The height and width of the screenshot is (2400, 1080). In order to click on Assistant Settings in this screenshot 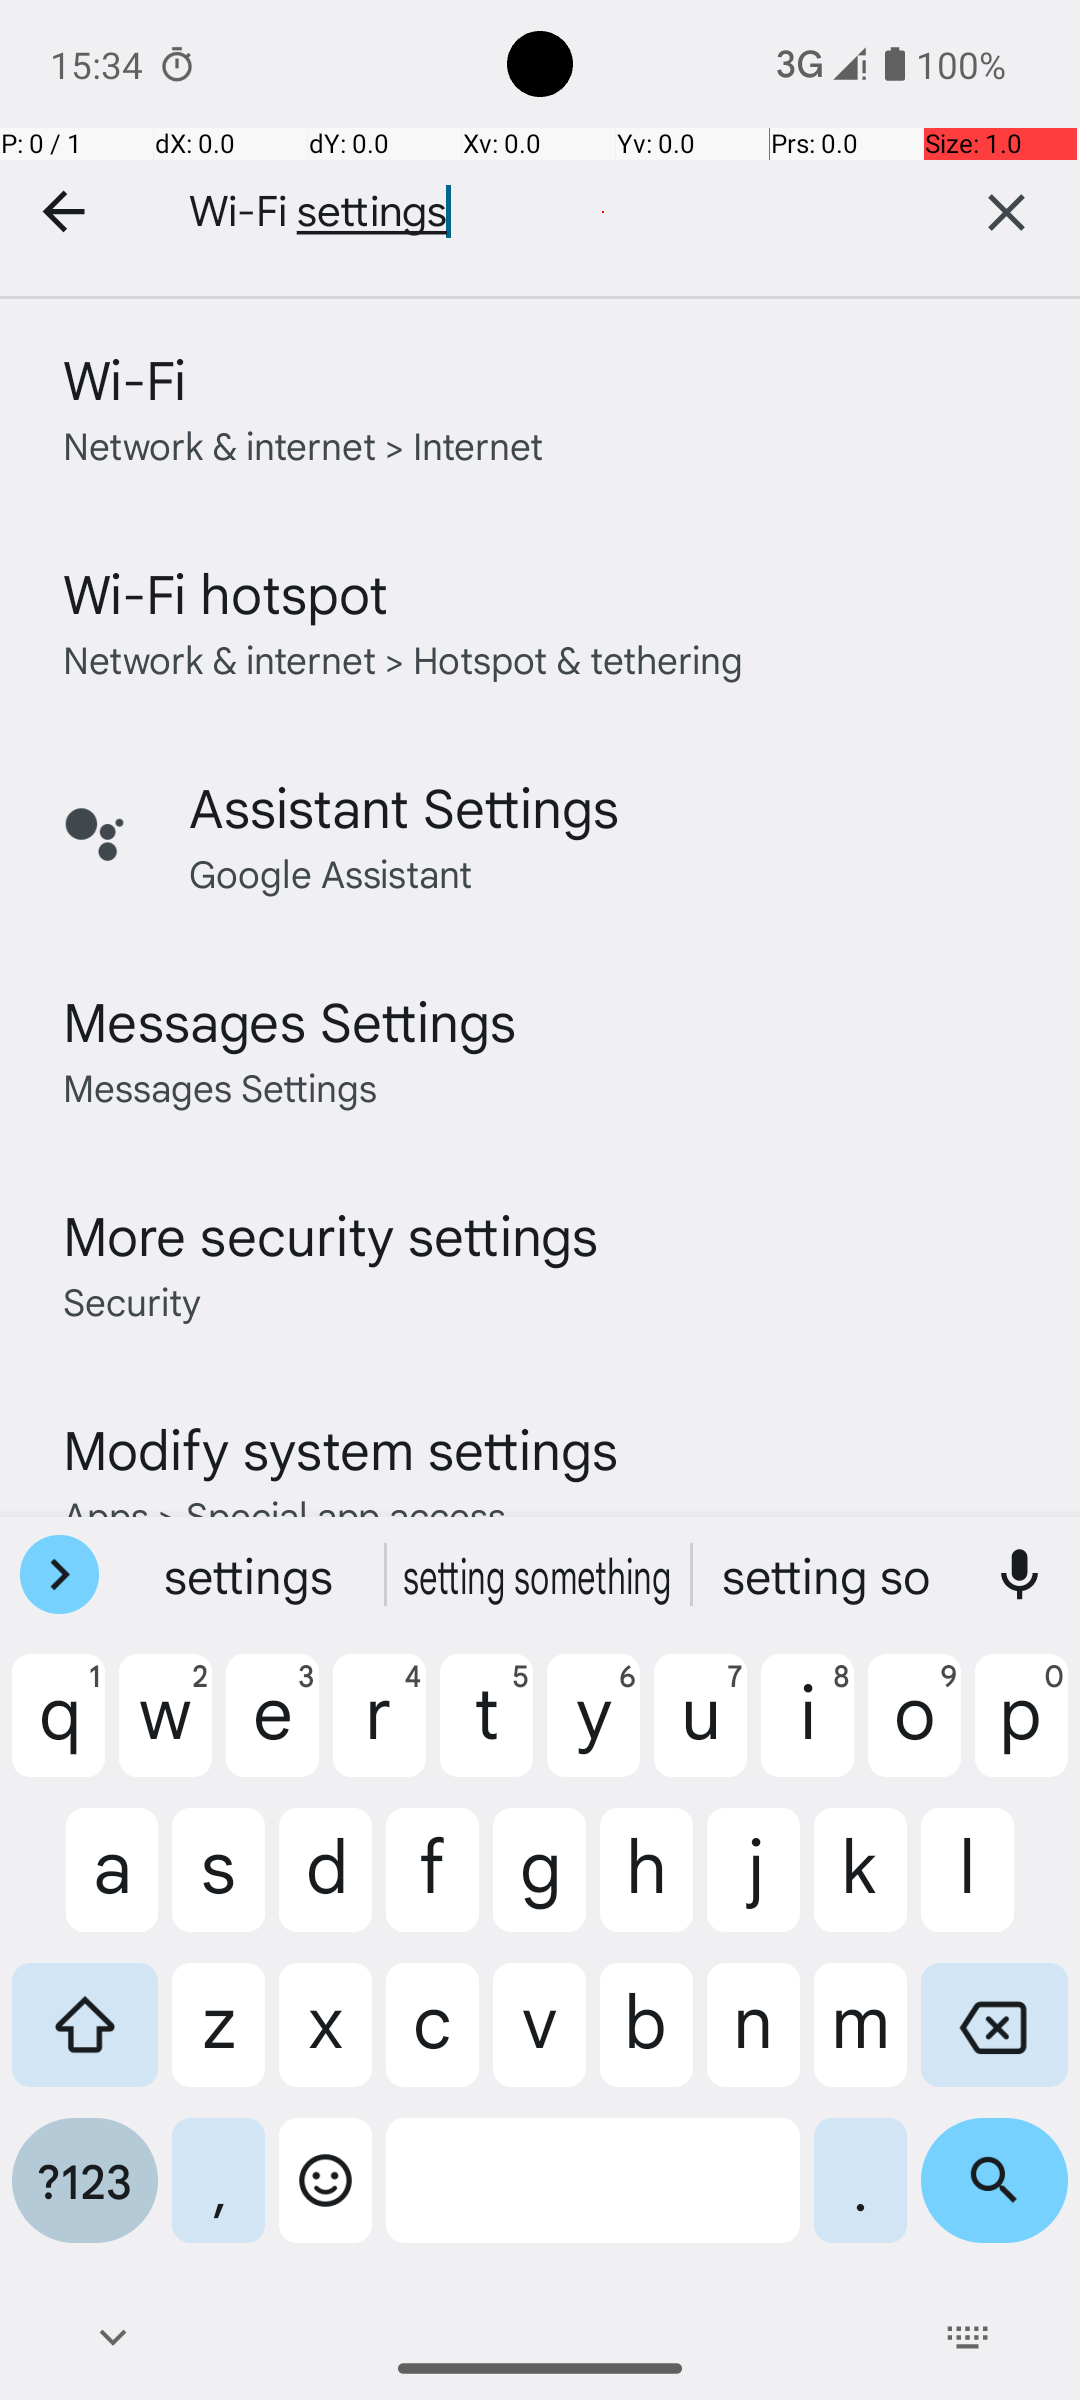, I will do `click(404, 806)`.